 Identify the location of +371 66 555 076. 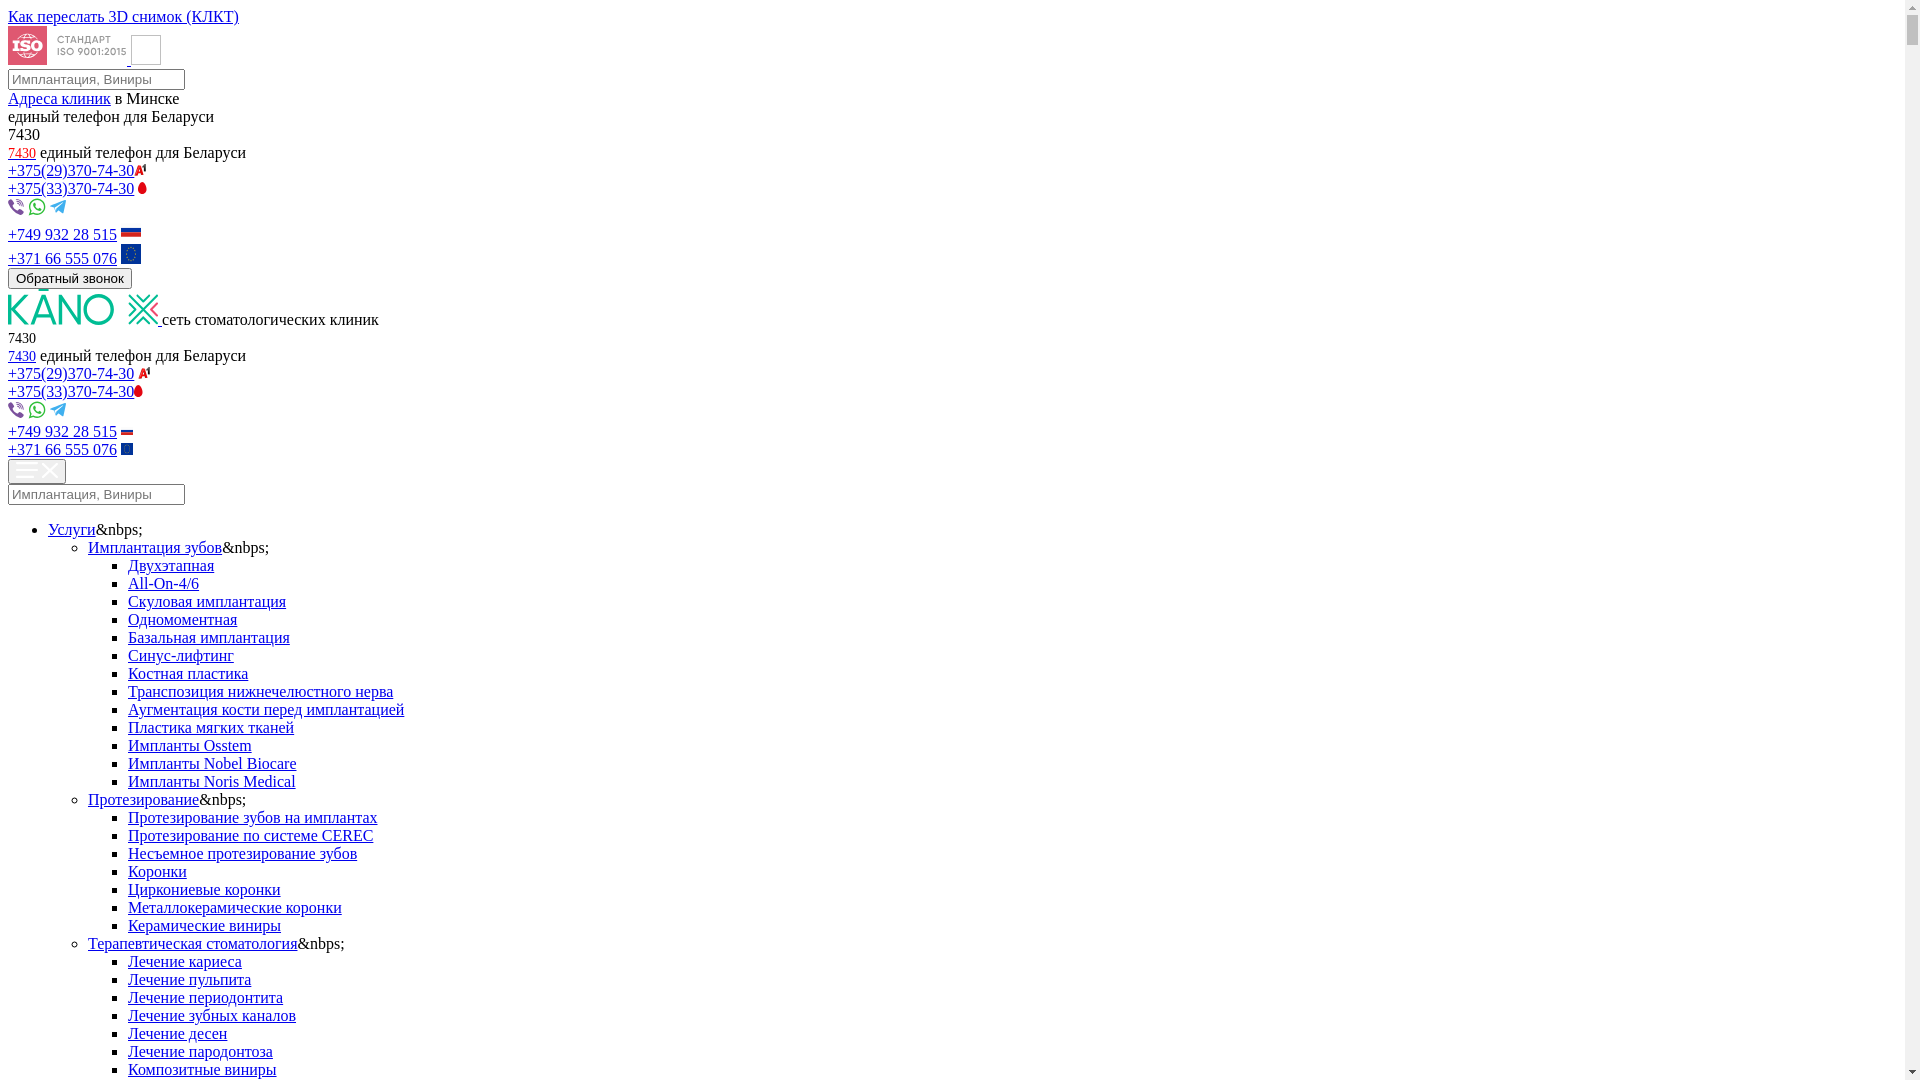
(62, 450).